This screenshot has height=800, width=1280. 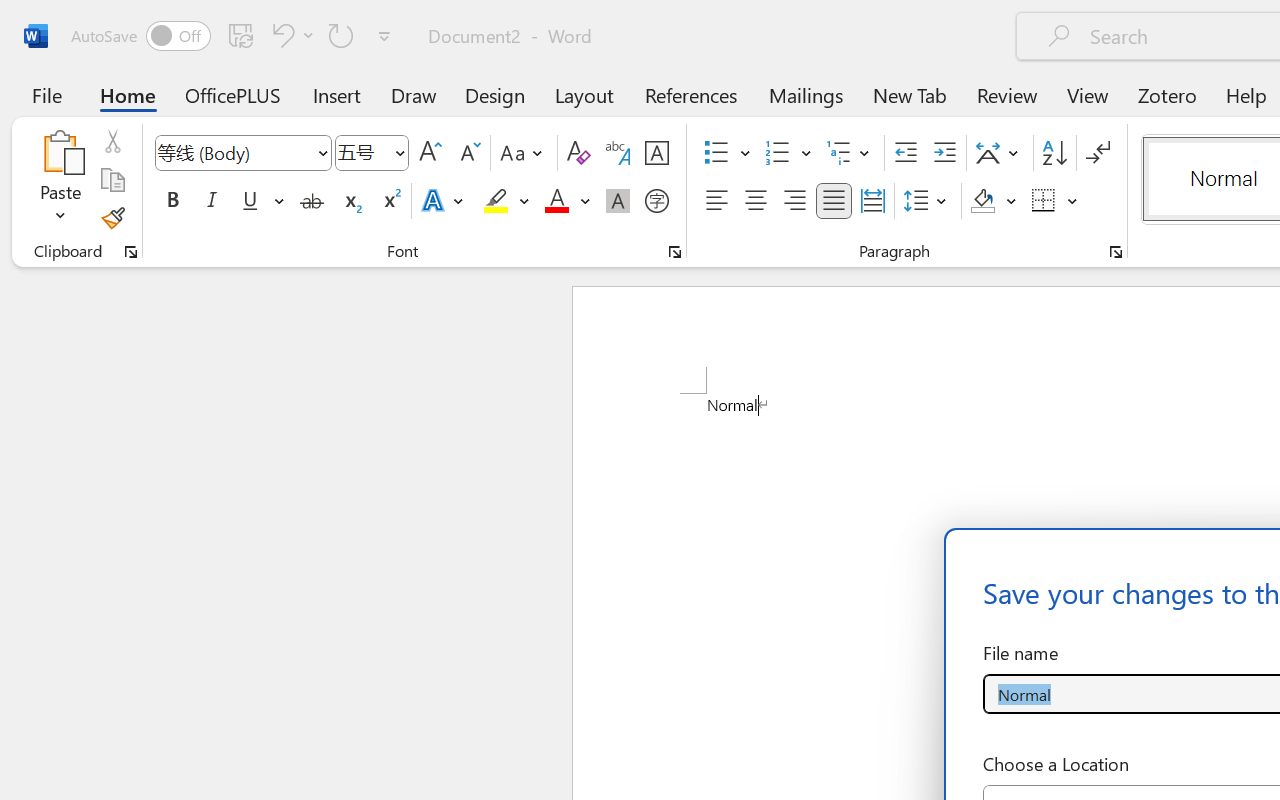 I want to click on Center, so click(x=756, y=201).